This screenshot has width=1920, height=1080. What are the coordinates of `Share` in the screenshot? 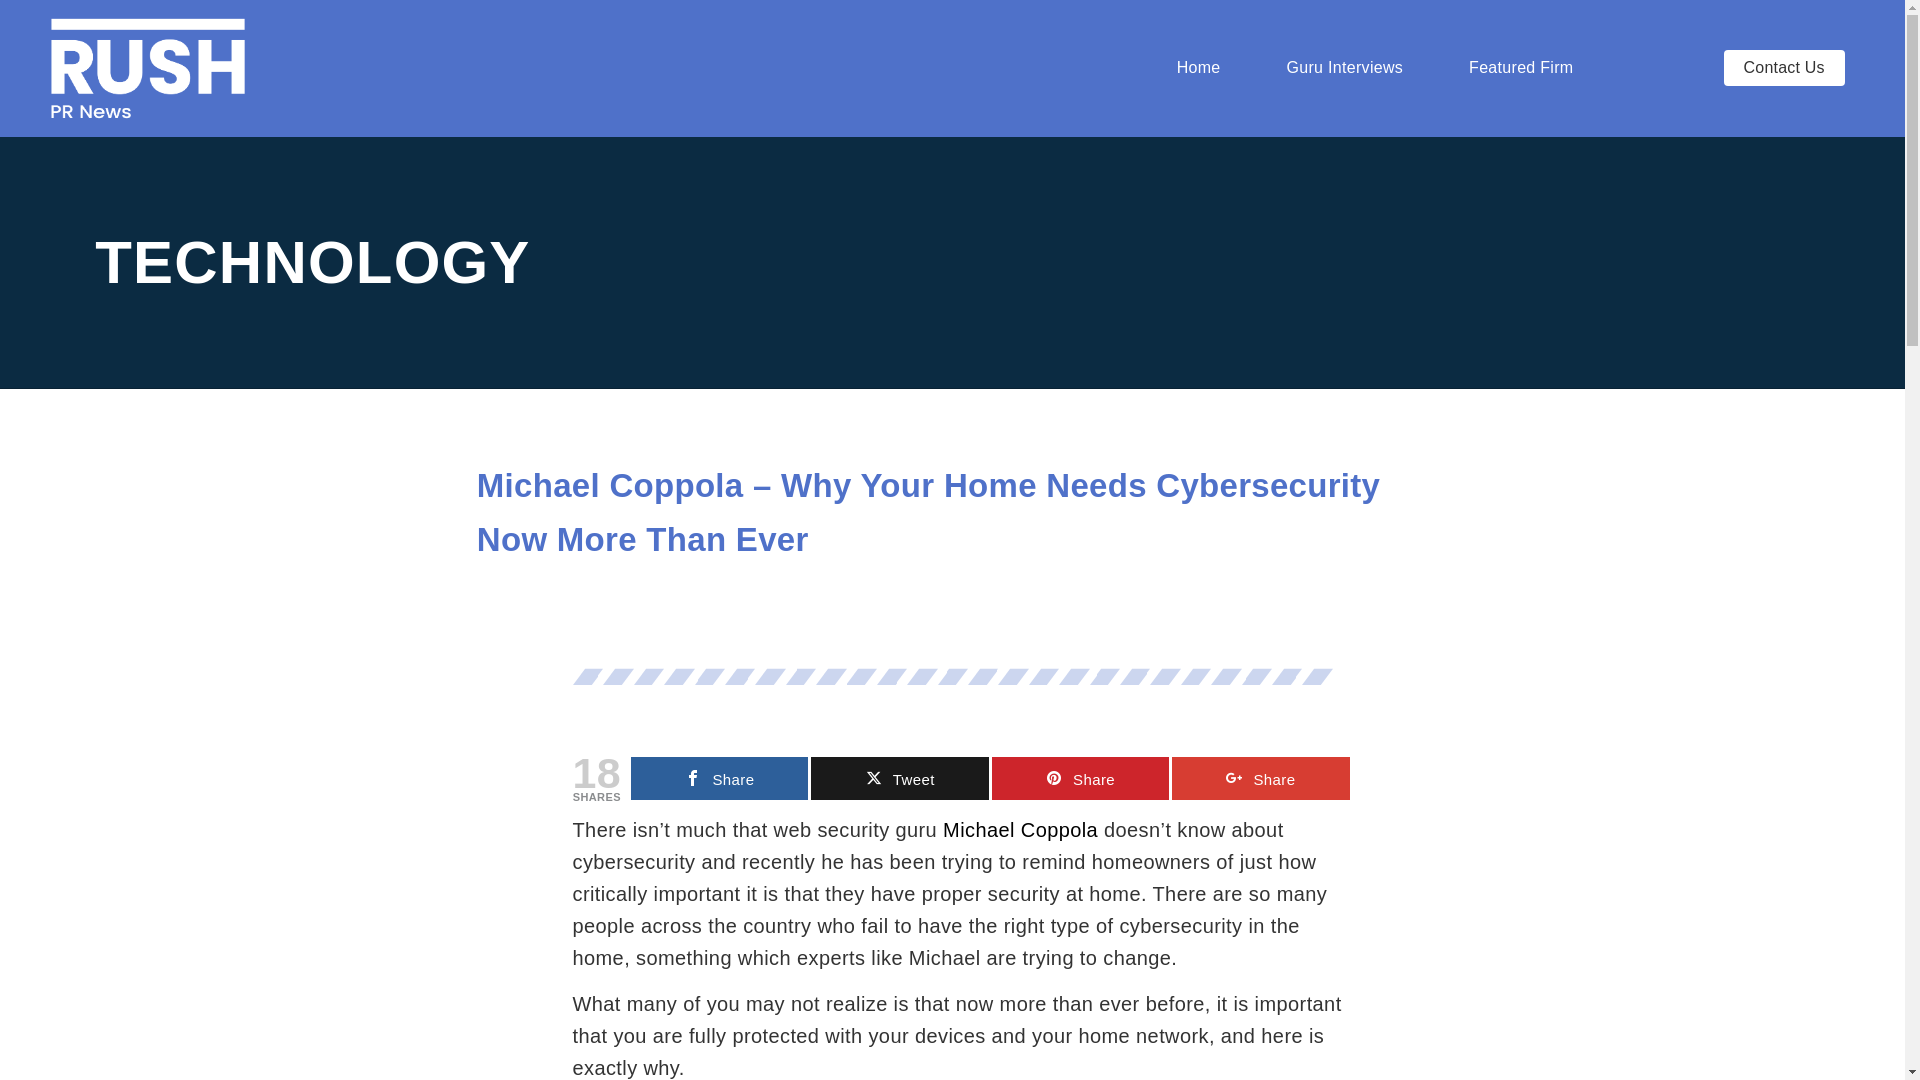 It's located at (1260, 778).